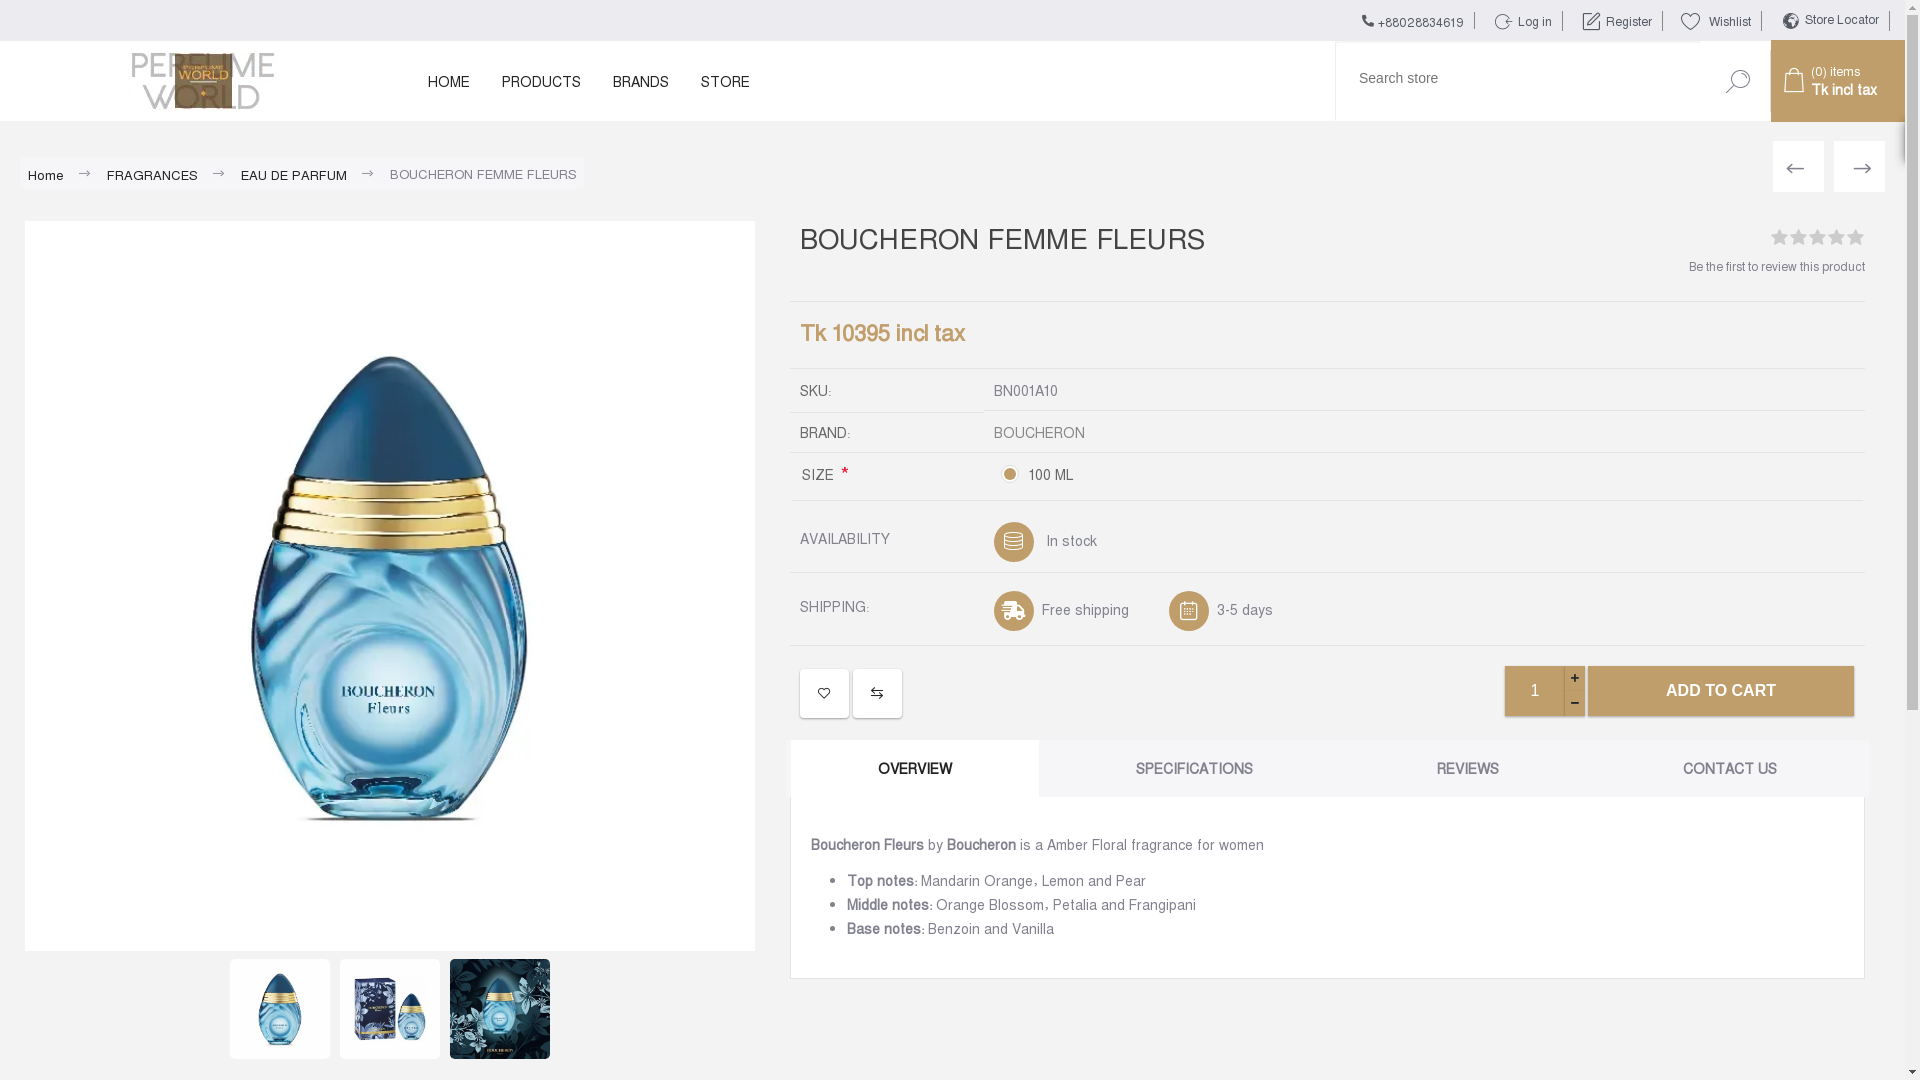 This screenshot has width=1920, height=1080. I want to click on REVIEWS, so click(1468, 768).